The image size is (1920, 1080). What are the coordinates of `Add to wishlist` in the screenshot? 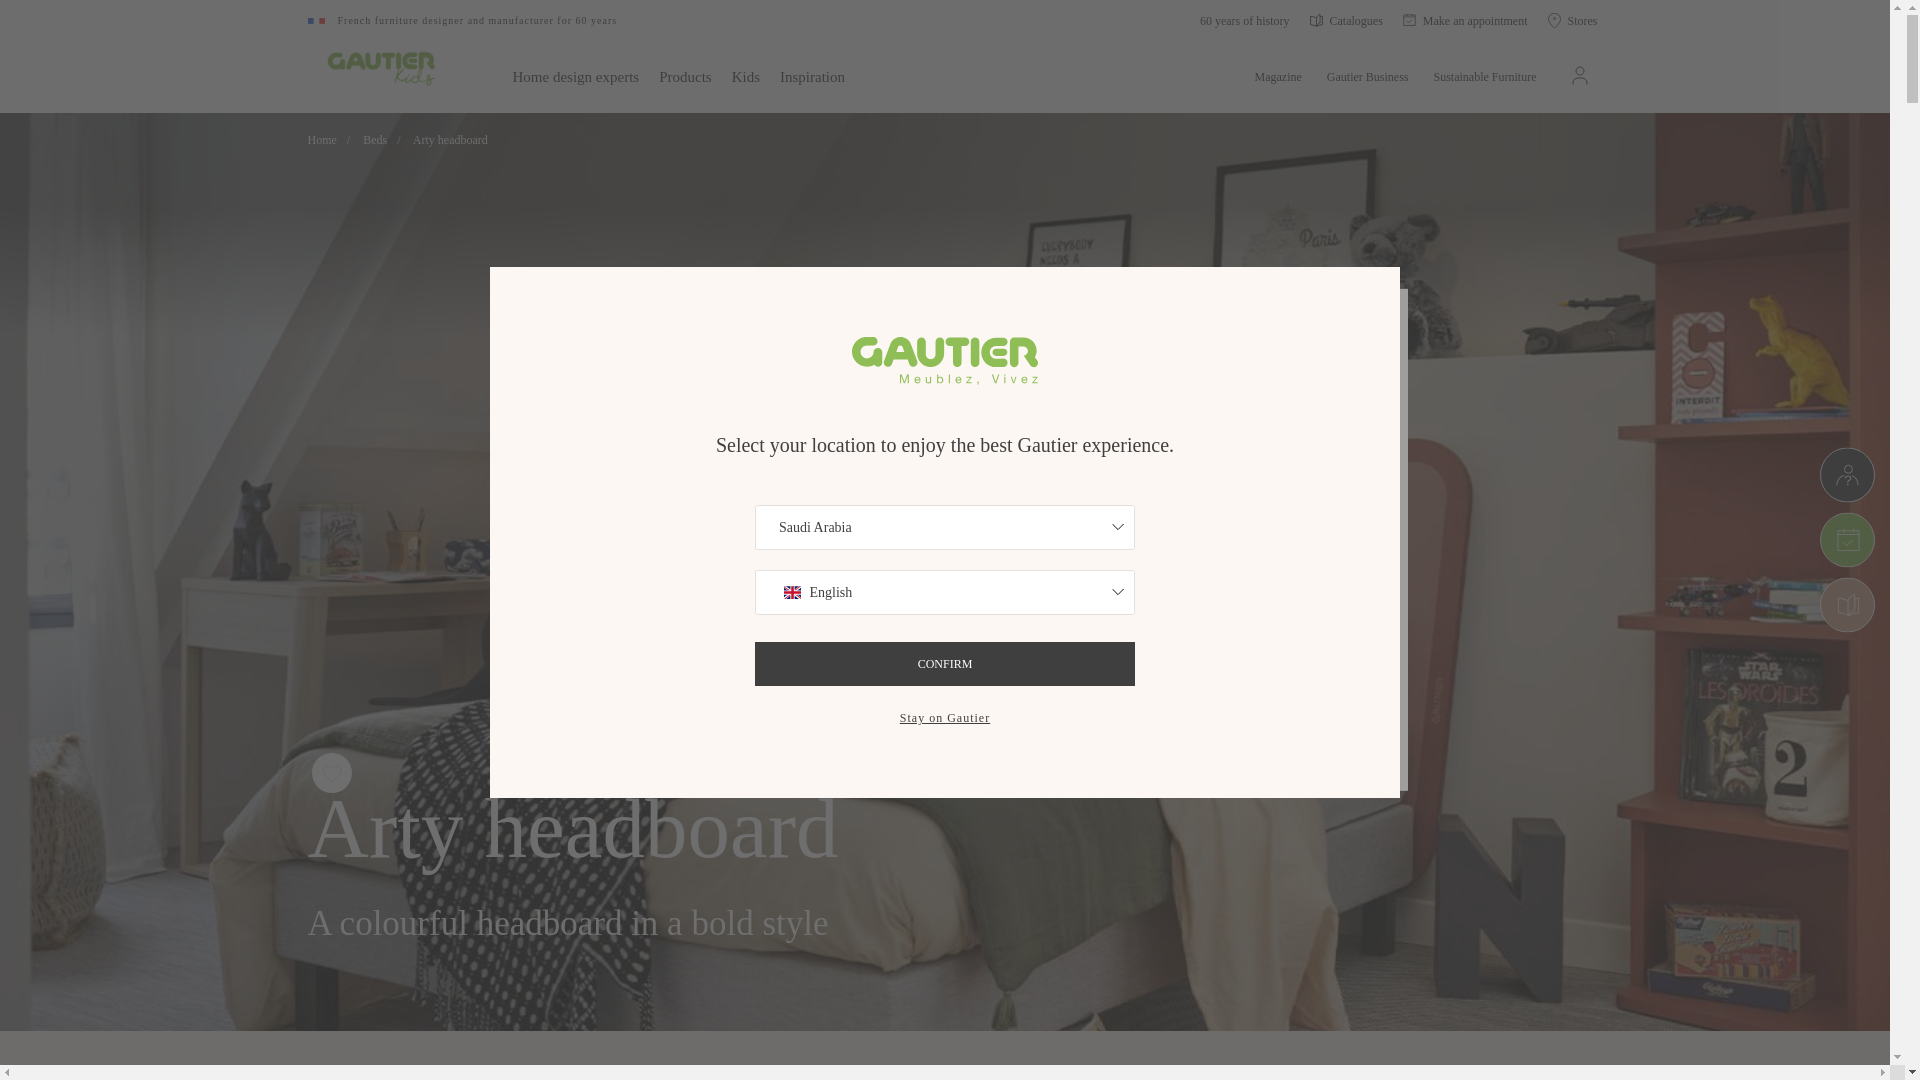 It's located at (332, 774).